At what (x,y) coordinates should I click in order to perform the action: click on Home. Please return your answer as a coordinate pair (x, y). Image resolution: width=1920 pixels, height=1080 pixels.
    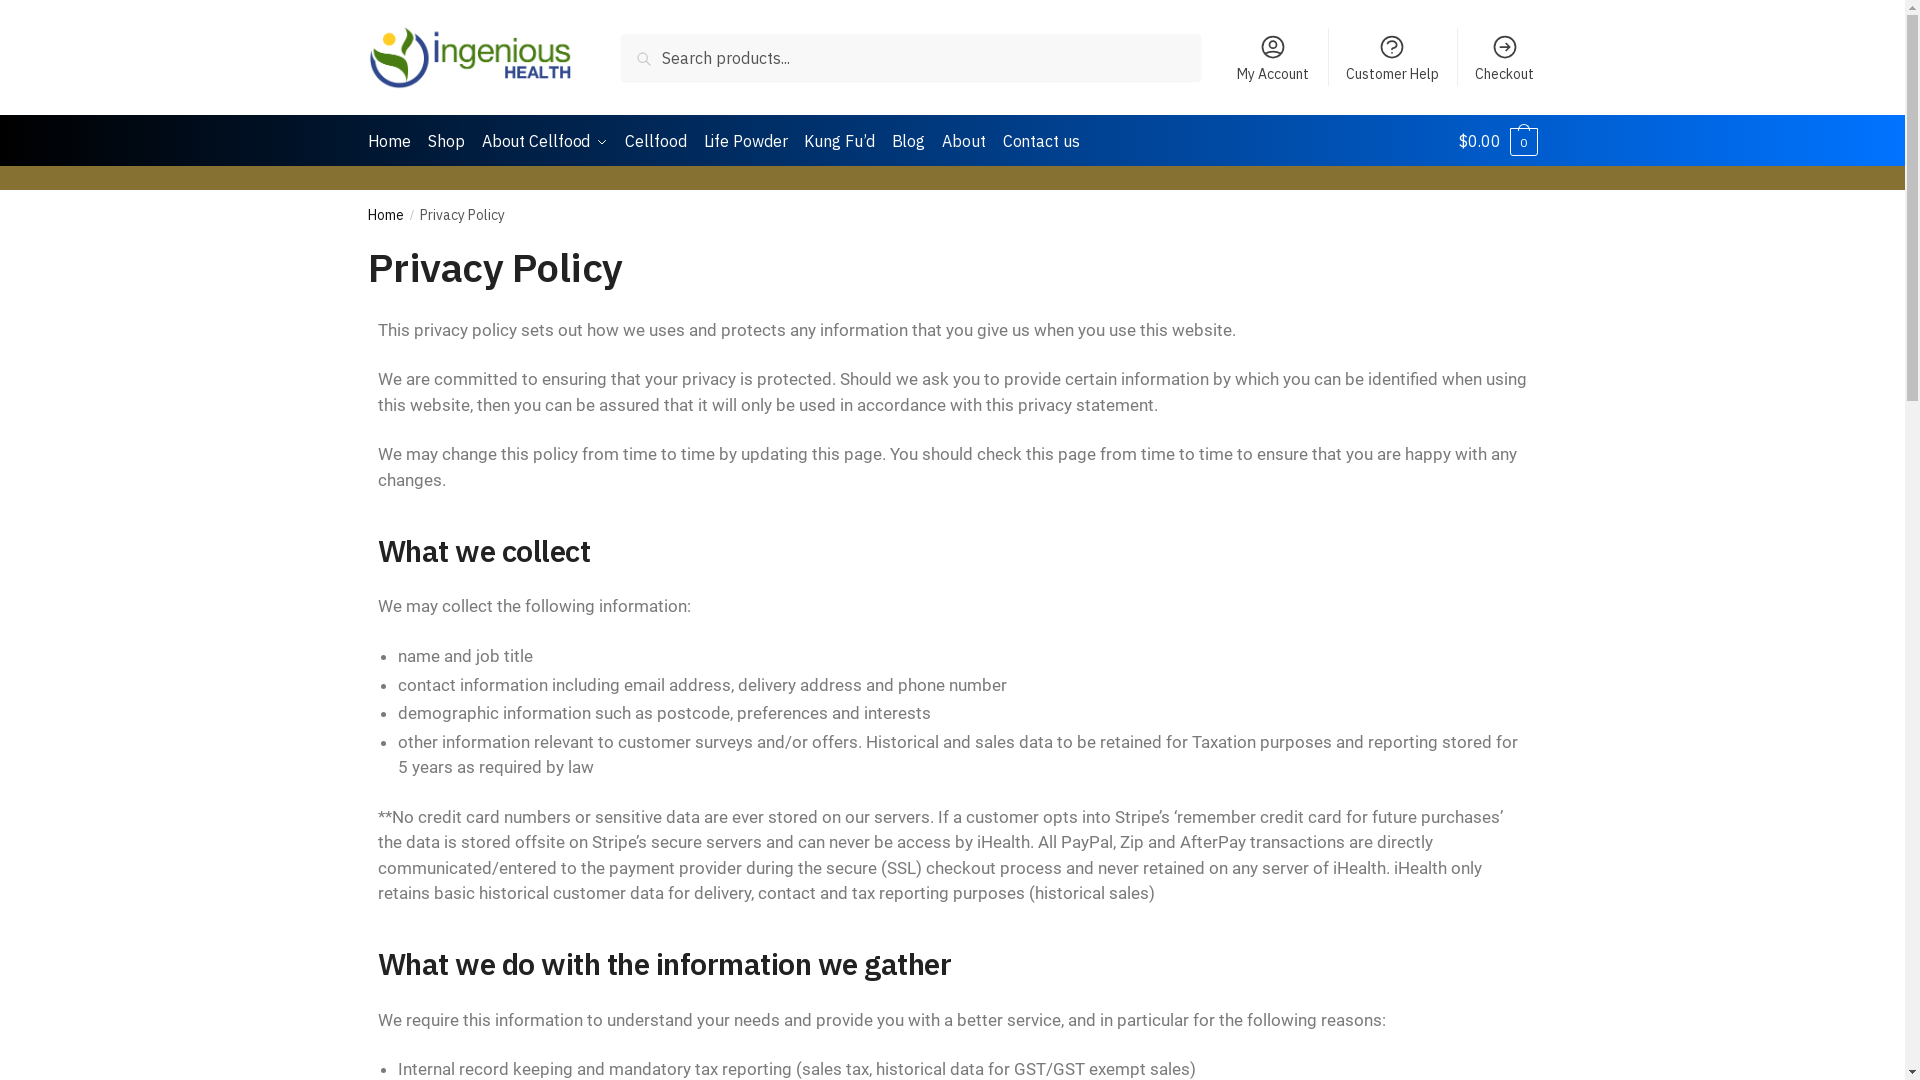
    Looking at the image, I should click on (386, 215).